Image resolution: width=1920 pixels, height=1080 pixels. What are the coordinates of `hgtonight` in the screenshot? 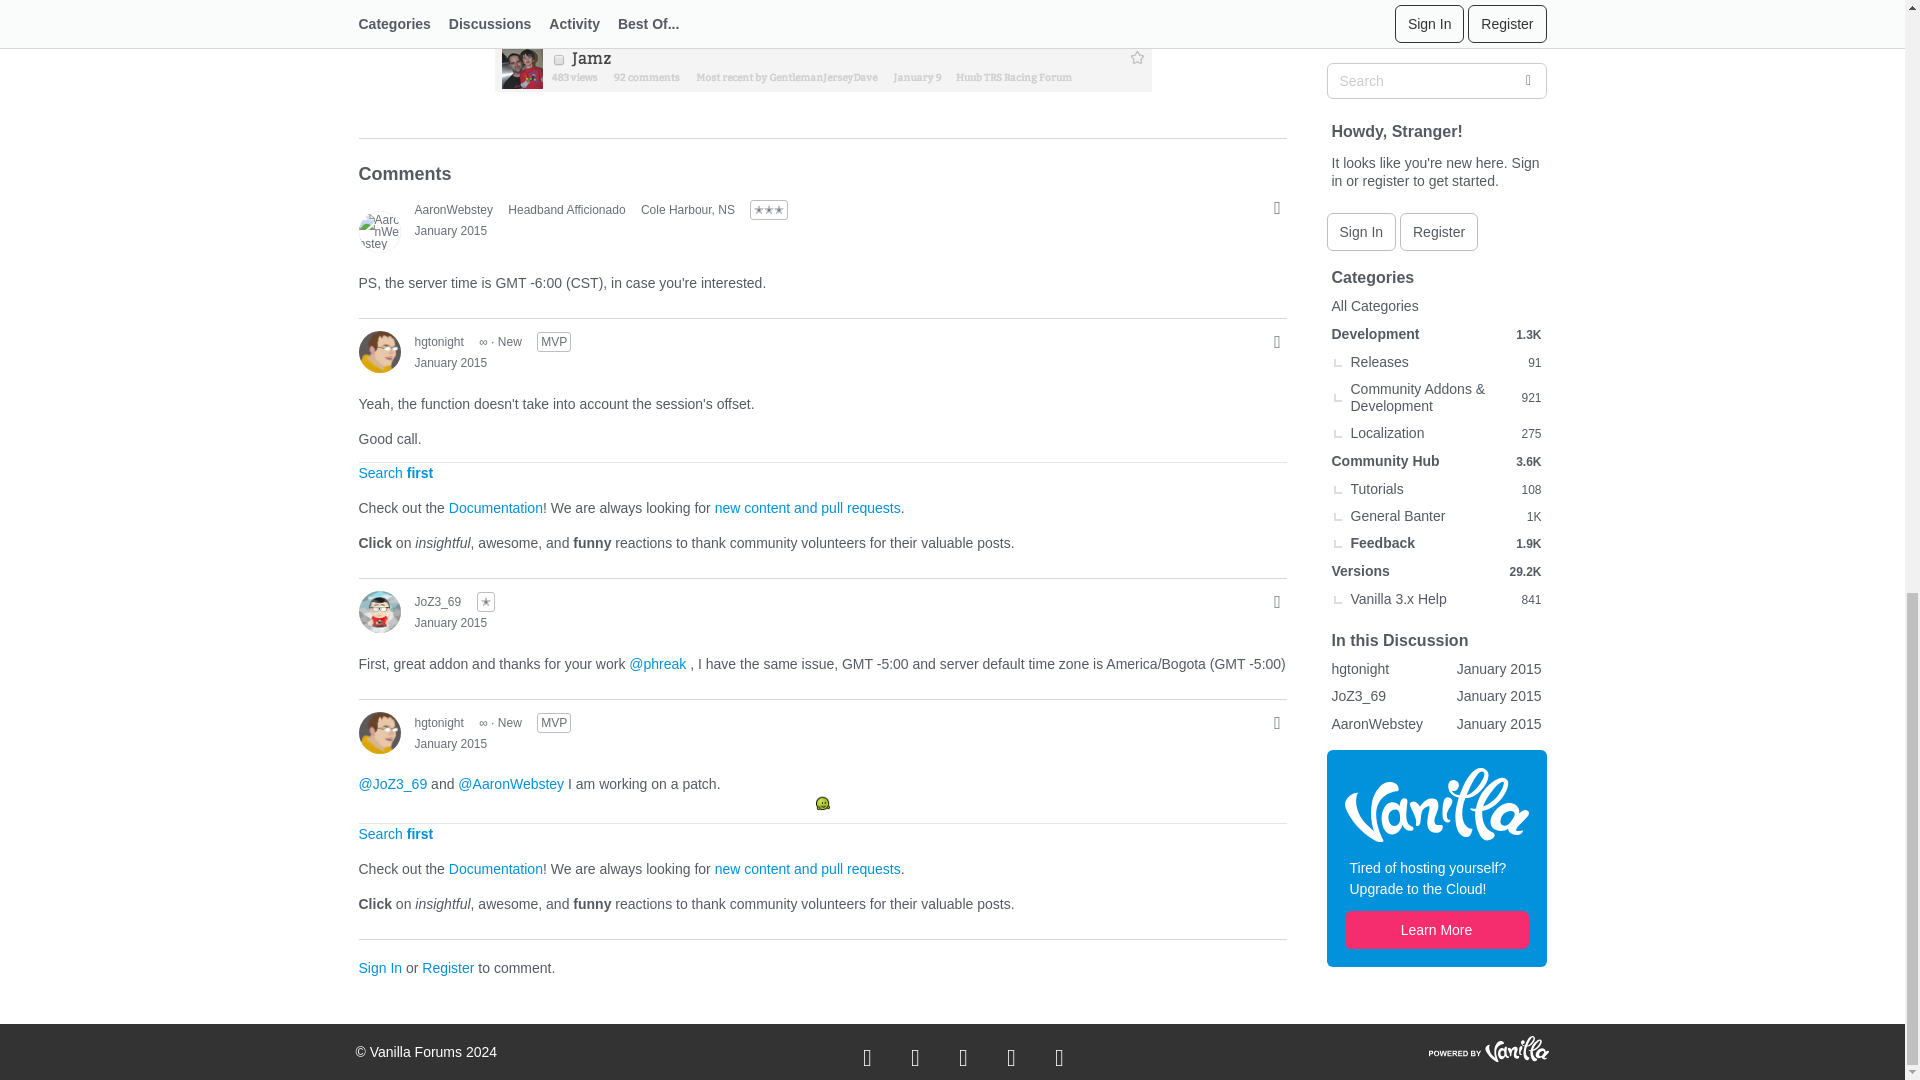 It's located at (378, 351).